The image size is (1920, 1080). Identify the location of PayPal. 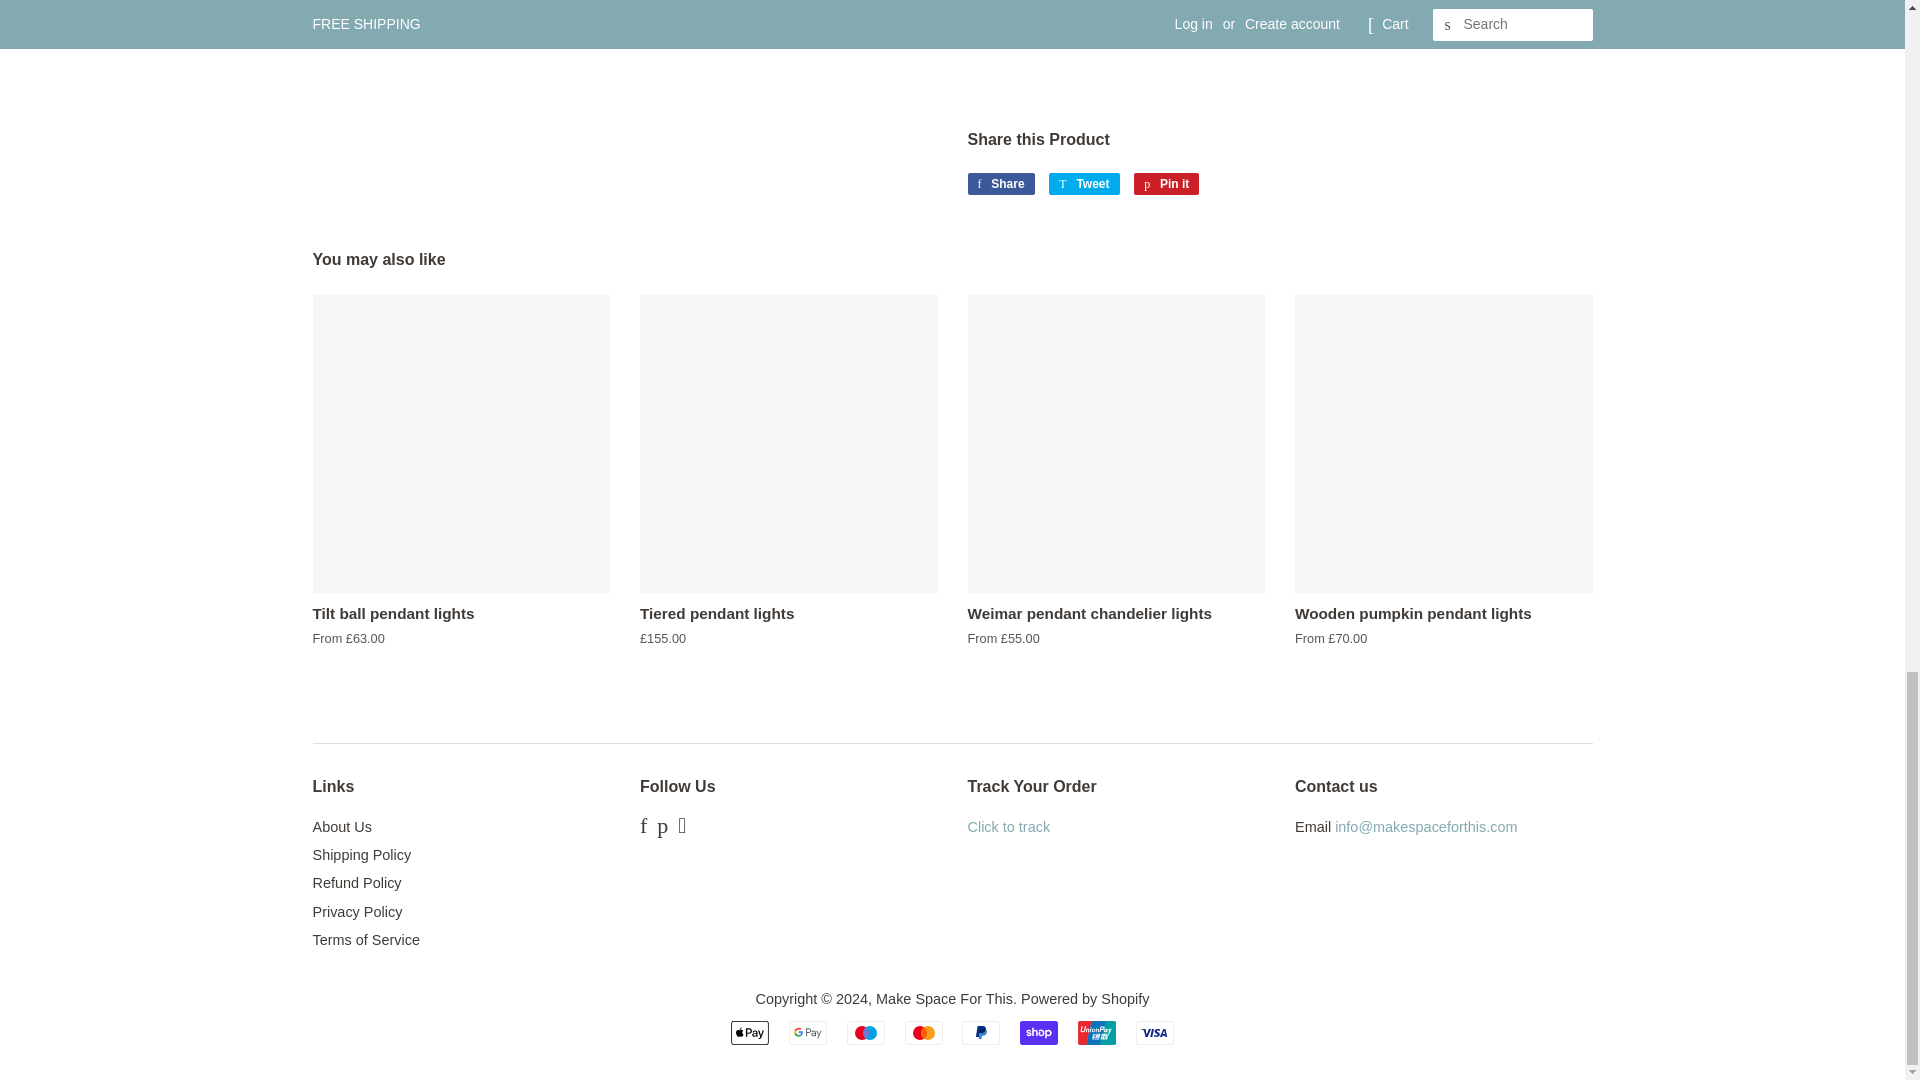
(980, 1032).